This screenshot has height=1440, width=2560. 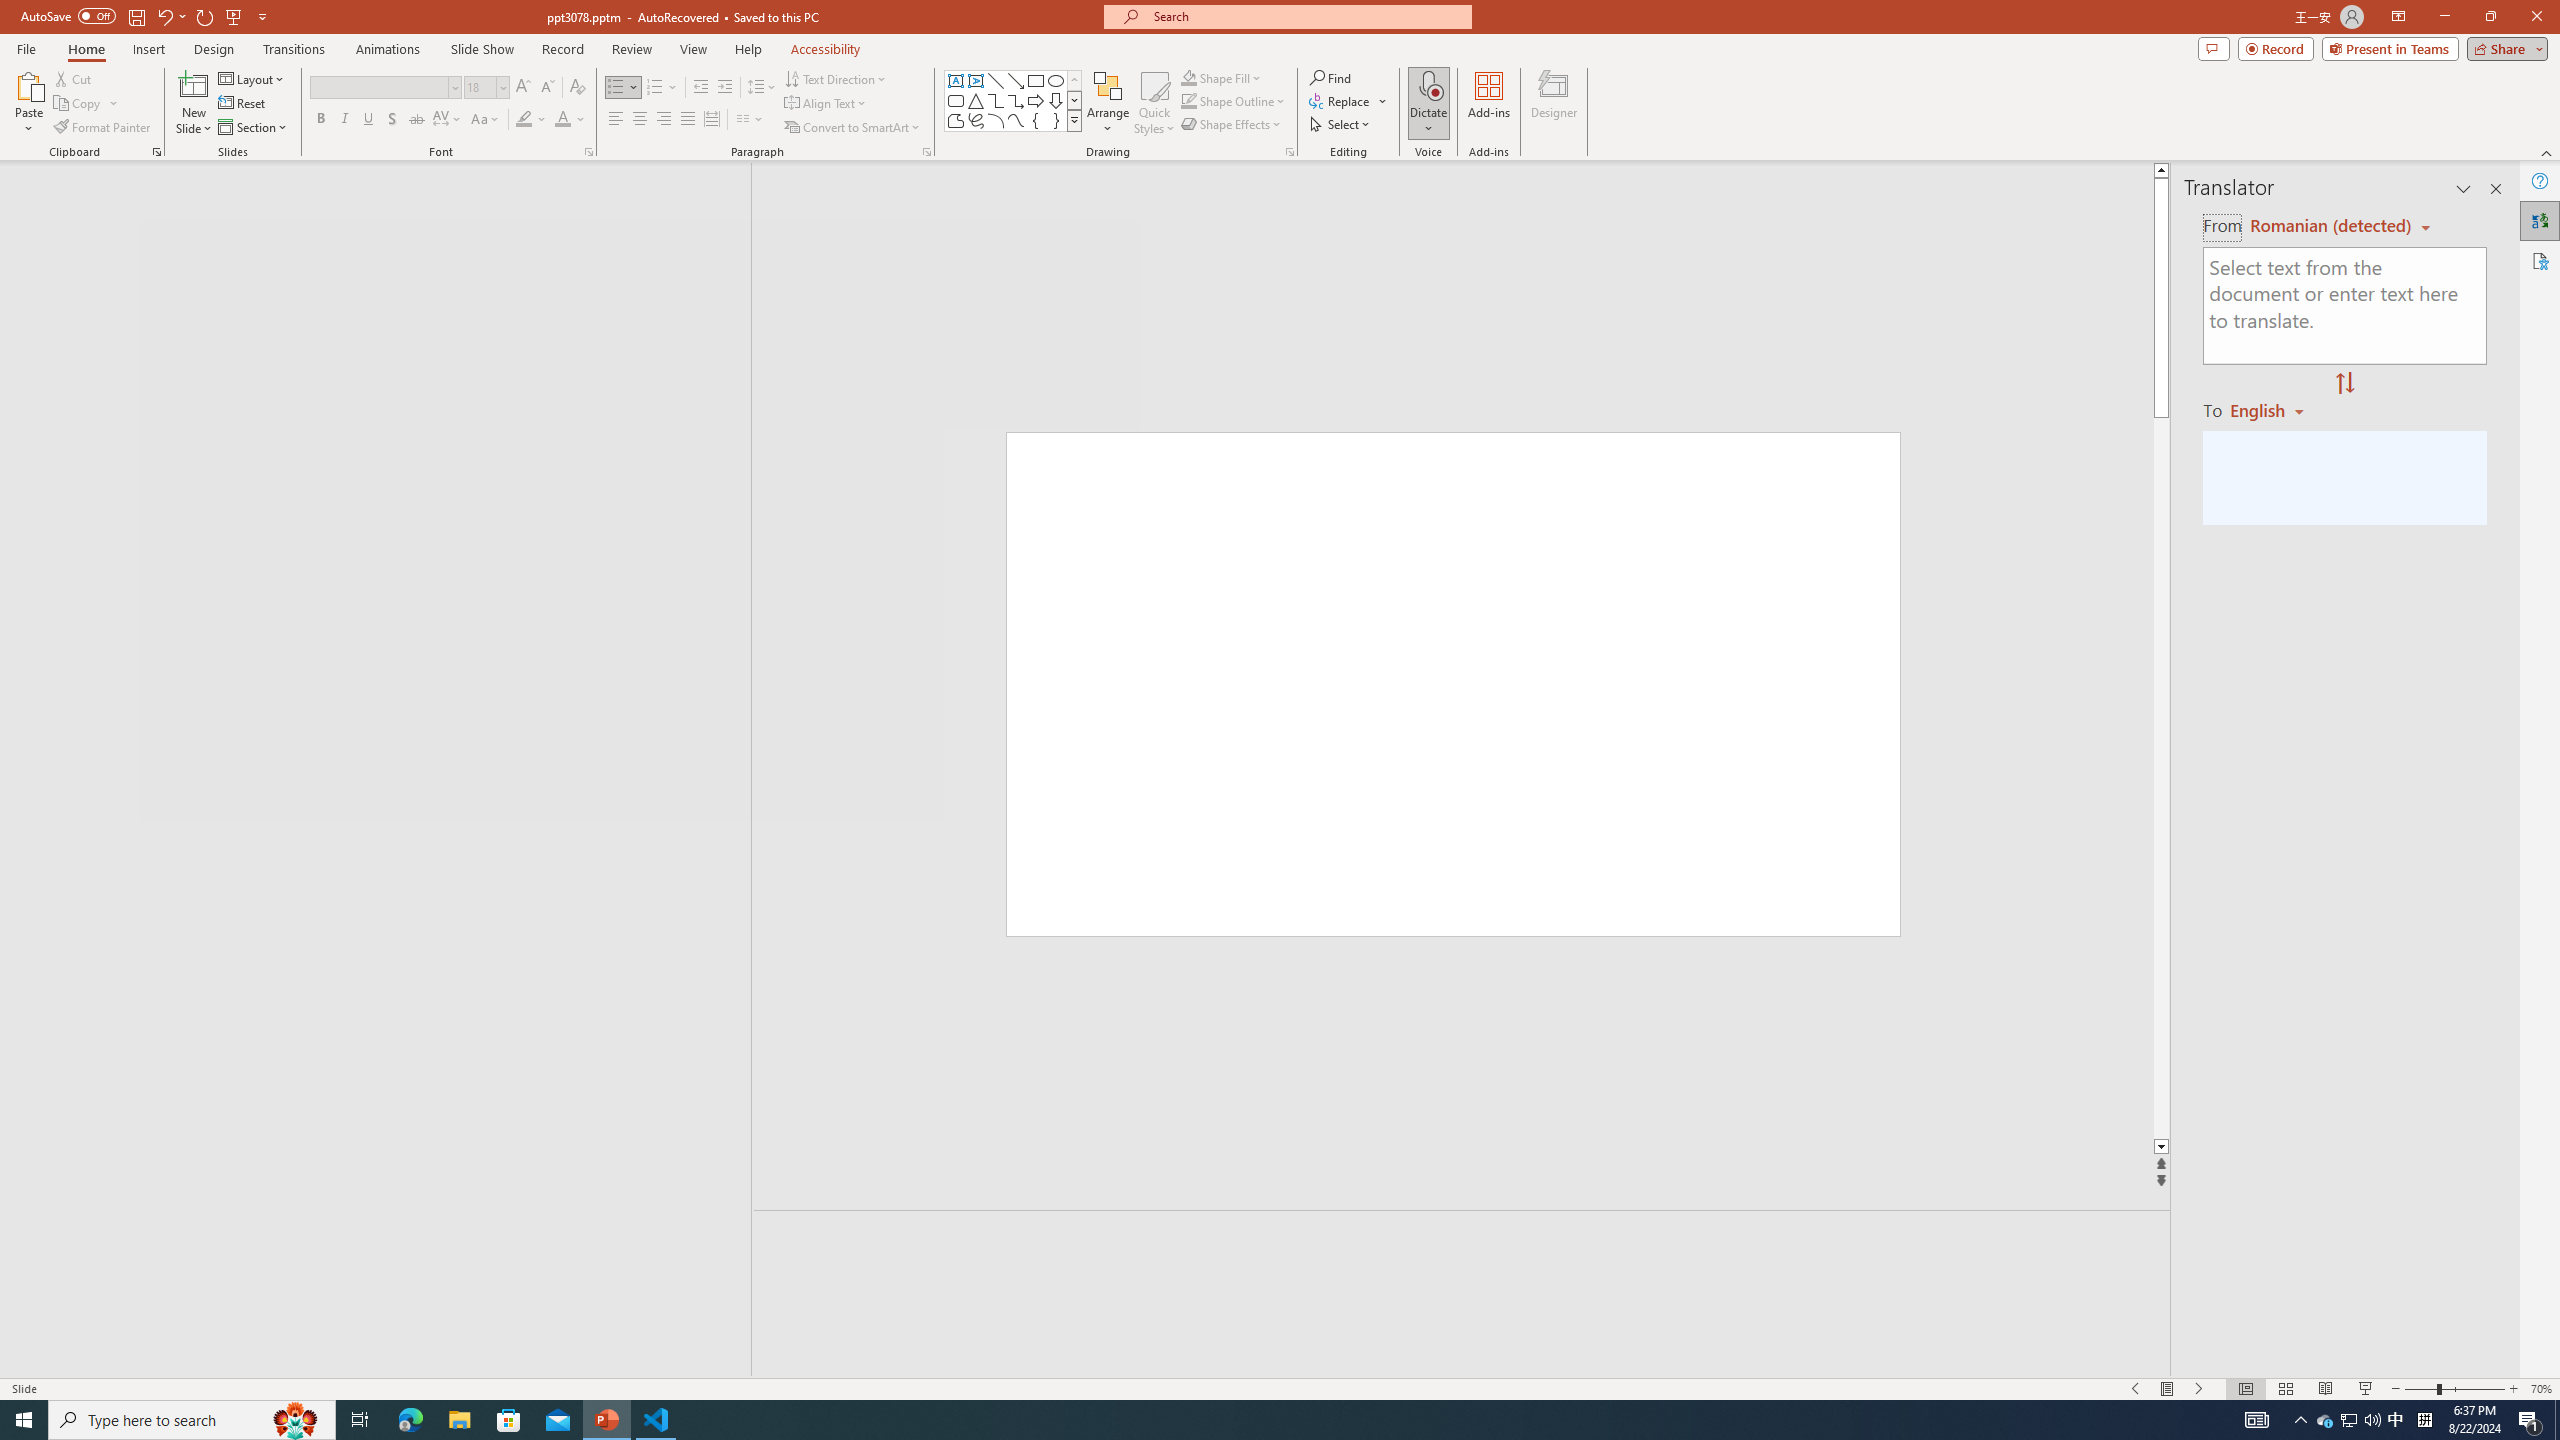 What do you see at coordinates (1341, 124) in the screenshot?
I see `Select` at bounding box center [1341, 124].